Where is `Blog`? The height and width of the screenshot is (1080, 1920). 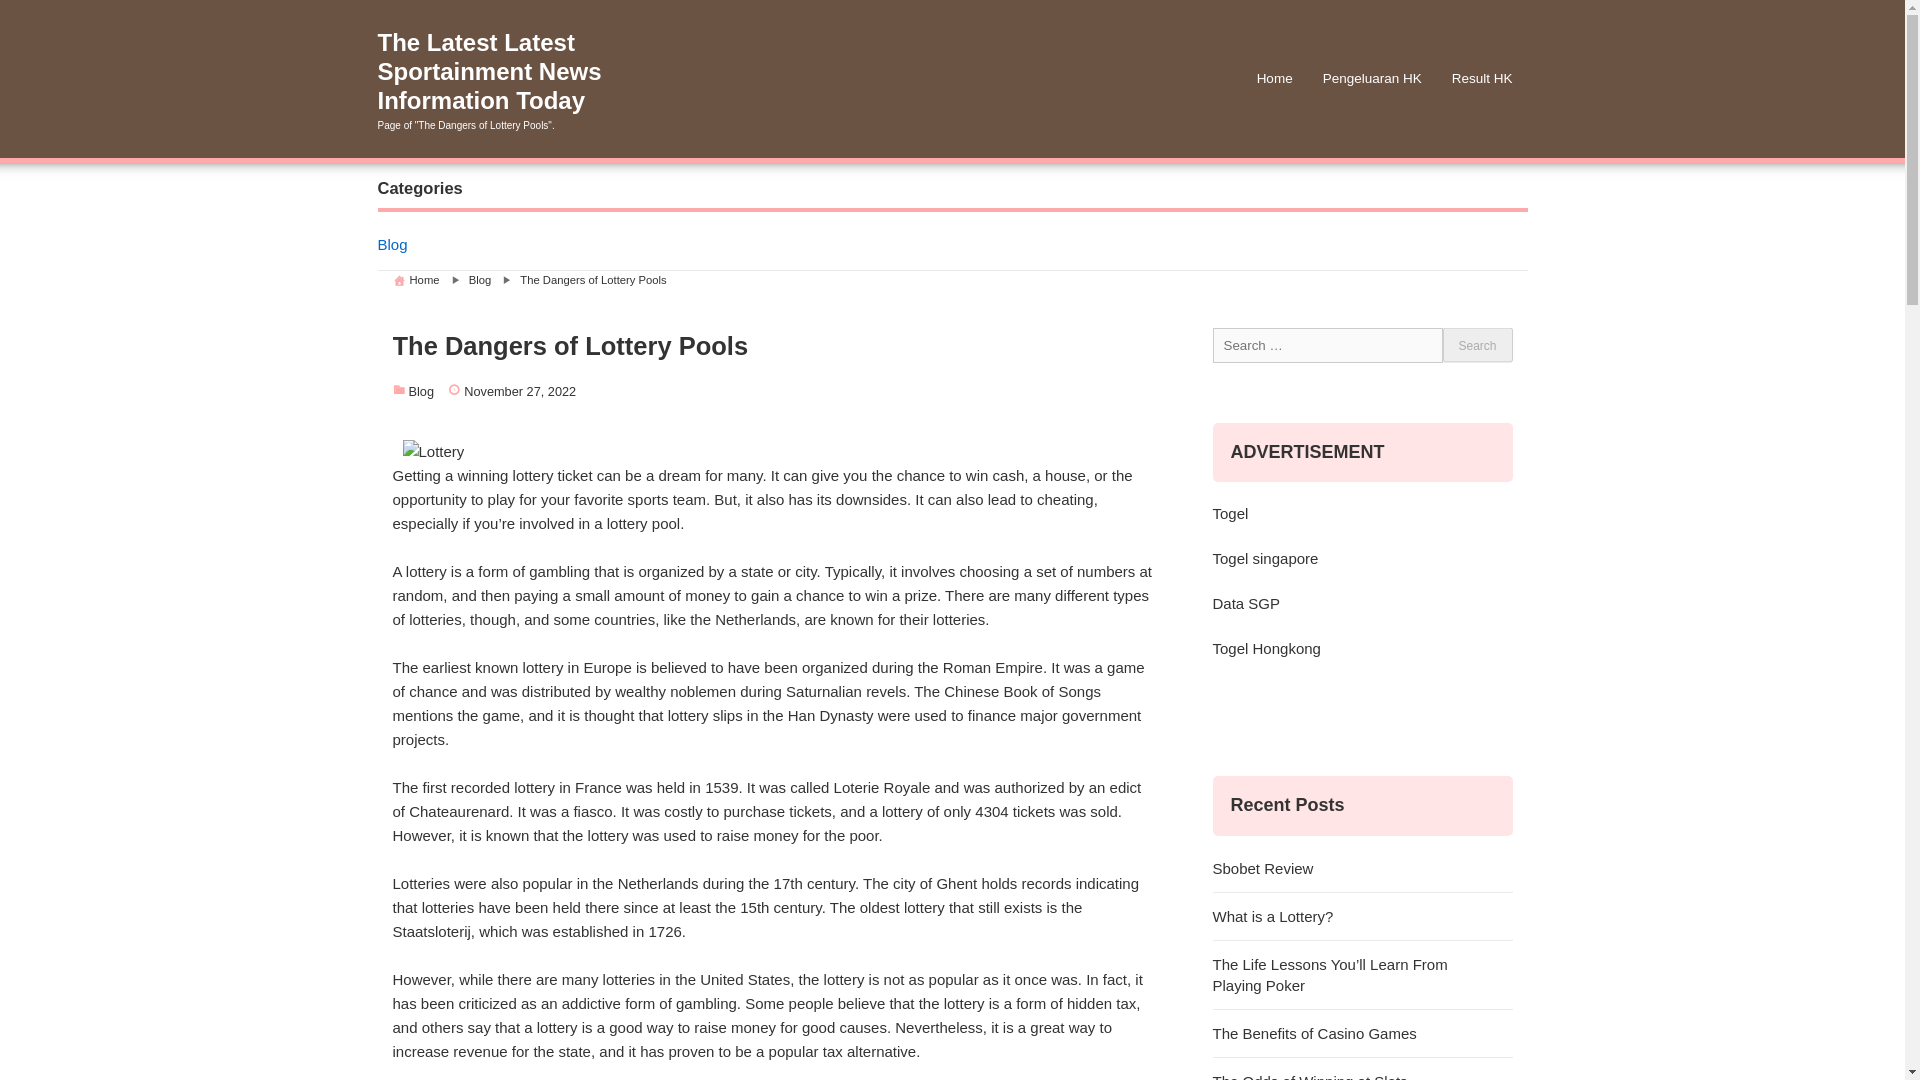 Blog is located at coordinates (953, 246).